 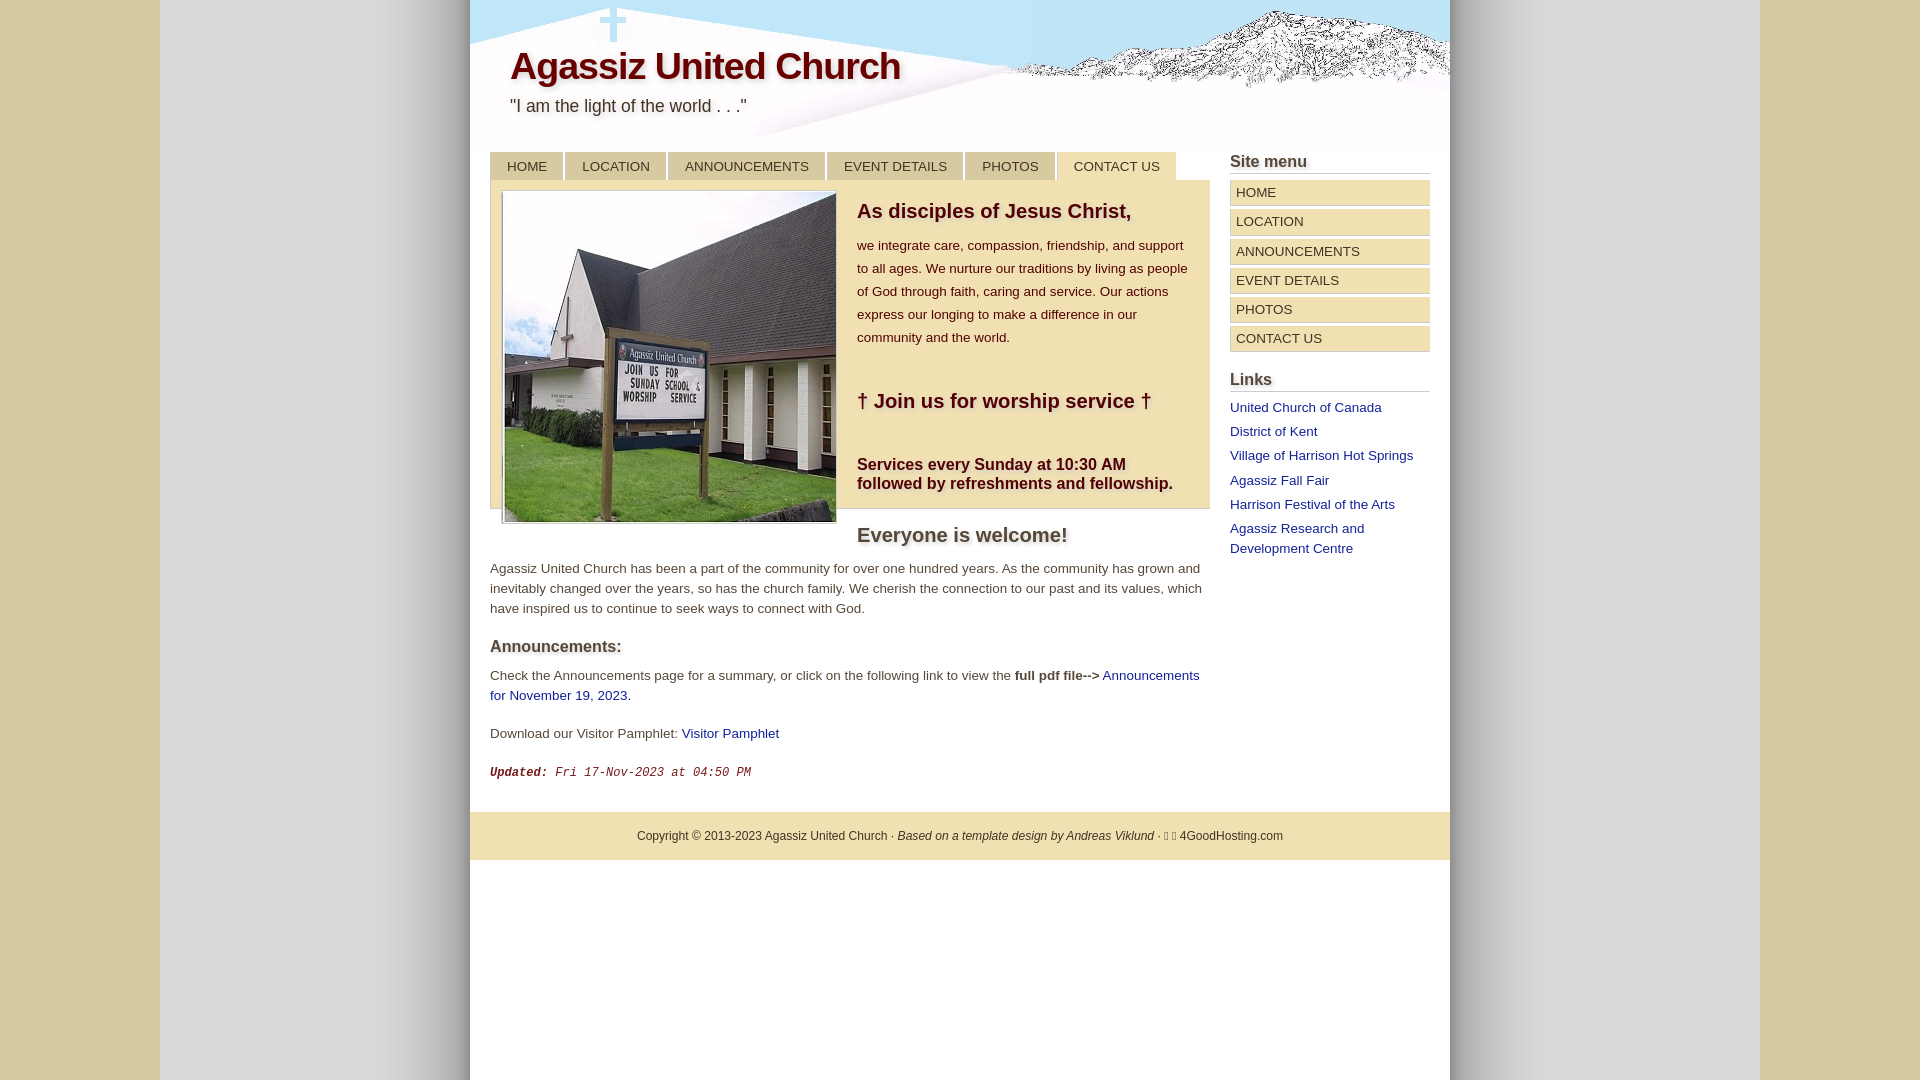 I want to click on District of Kent, so click(x=1274, y=432).